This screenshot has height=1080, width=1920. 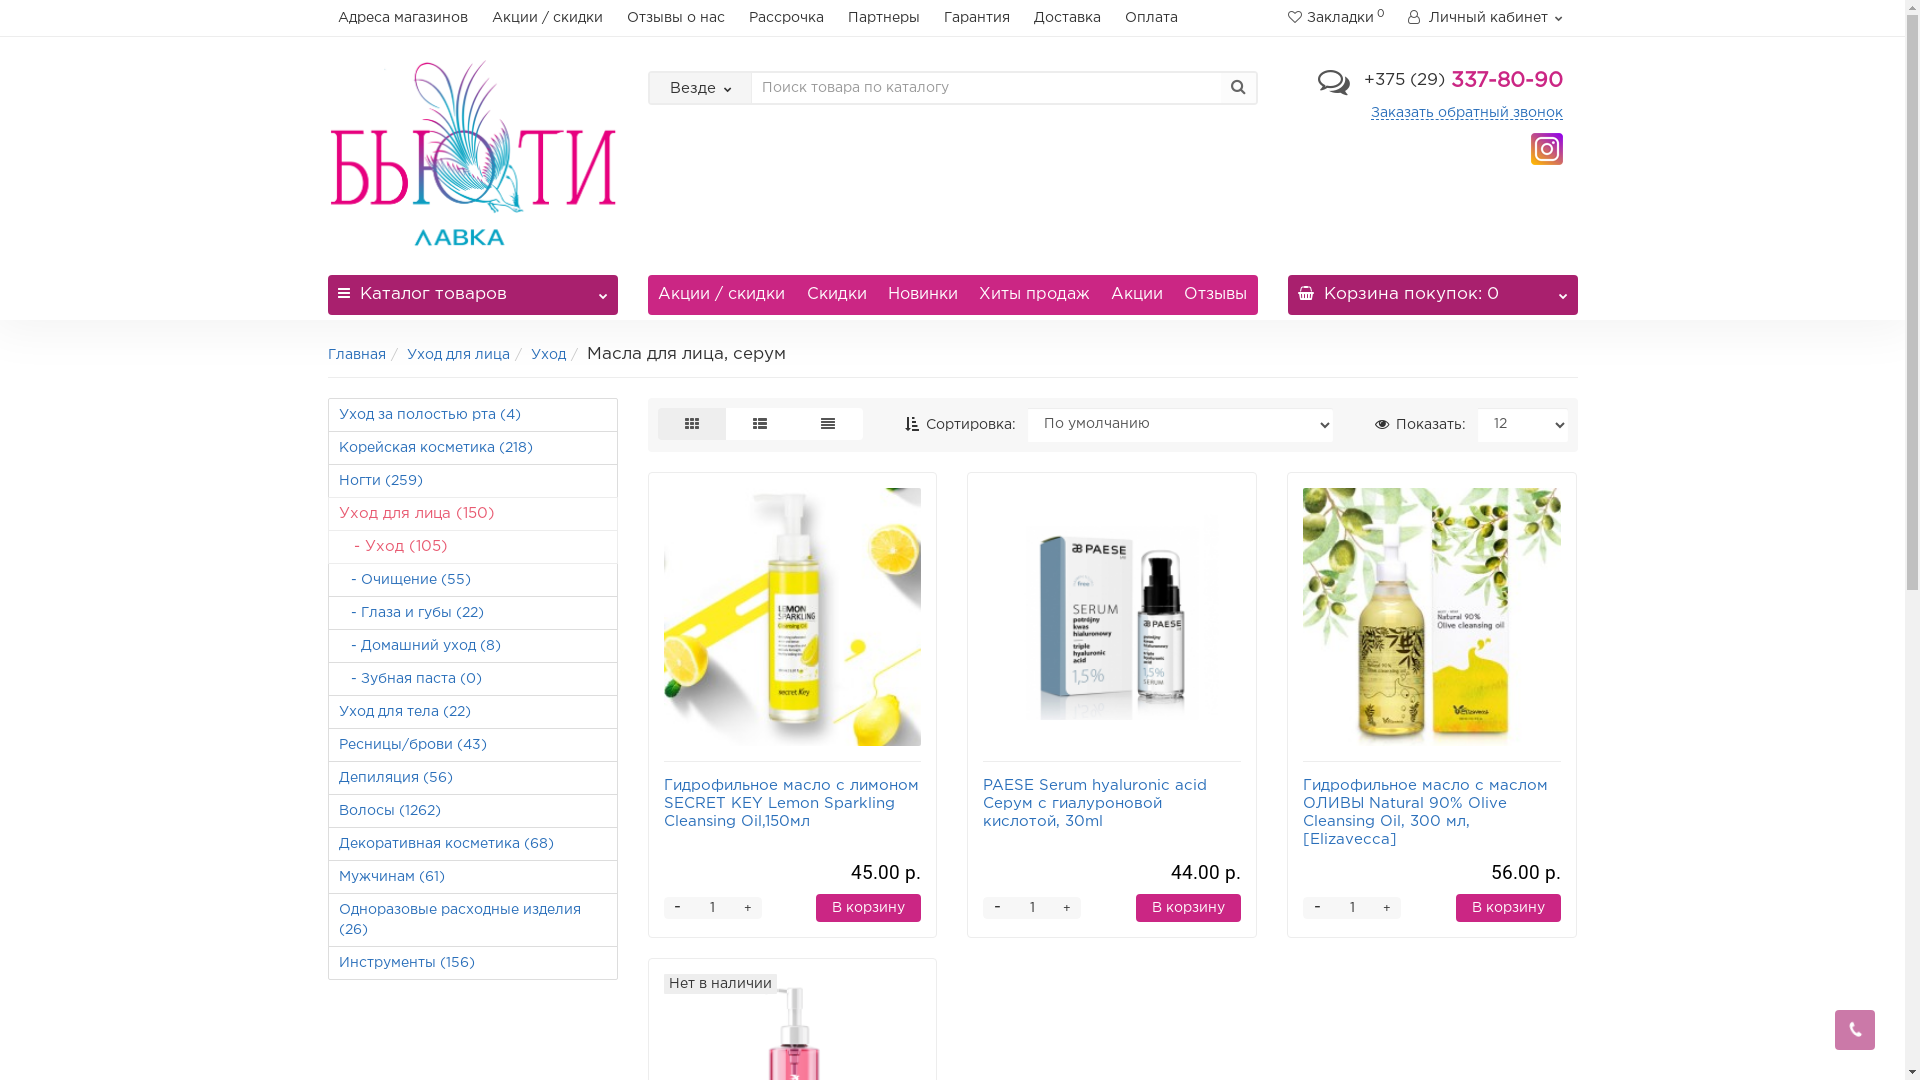 What do you see at coordinates (1464, 81) in the screenshot?
I see `+375 (29) 337-80-90` at bounding box center [1464, 81].